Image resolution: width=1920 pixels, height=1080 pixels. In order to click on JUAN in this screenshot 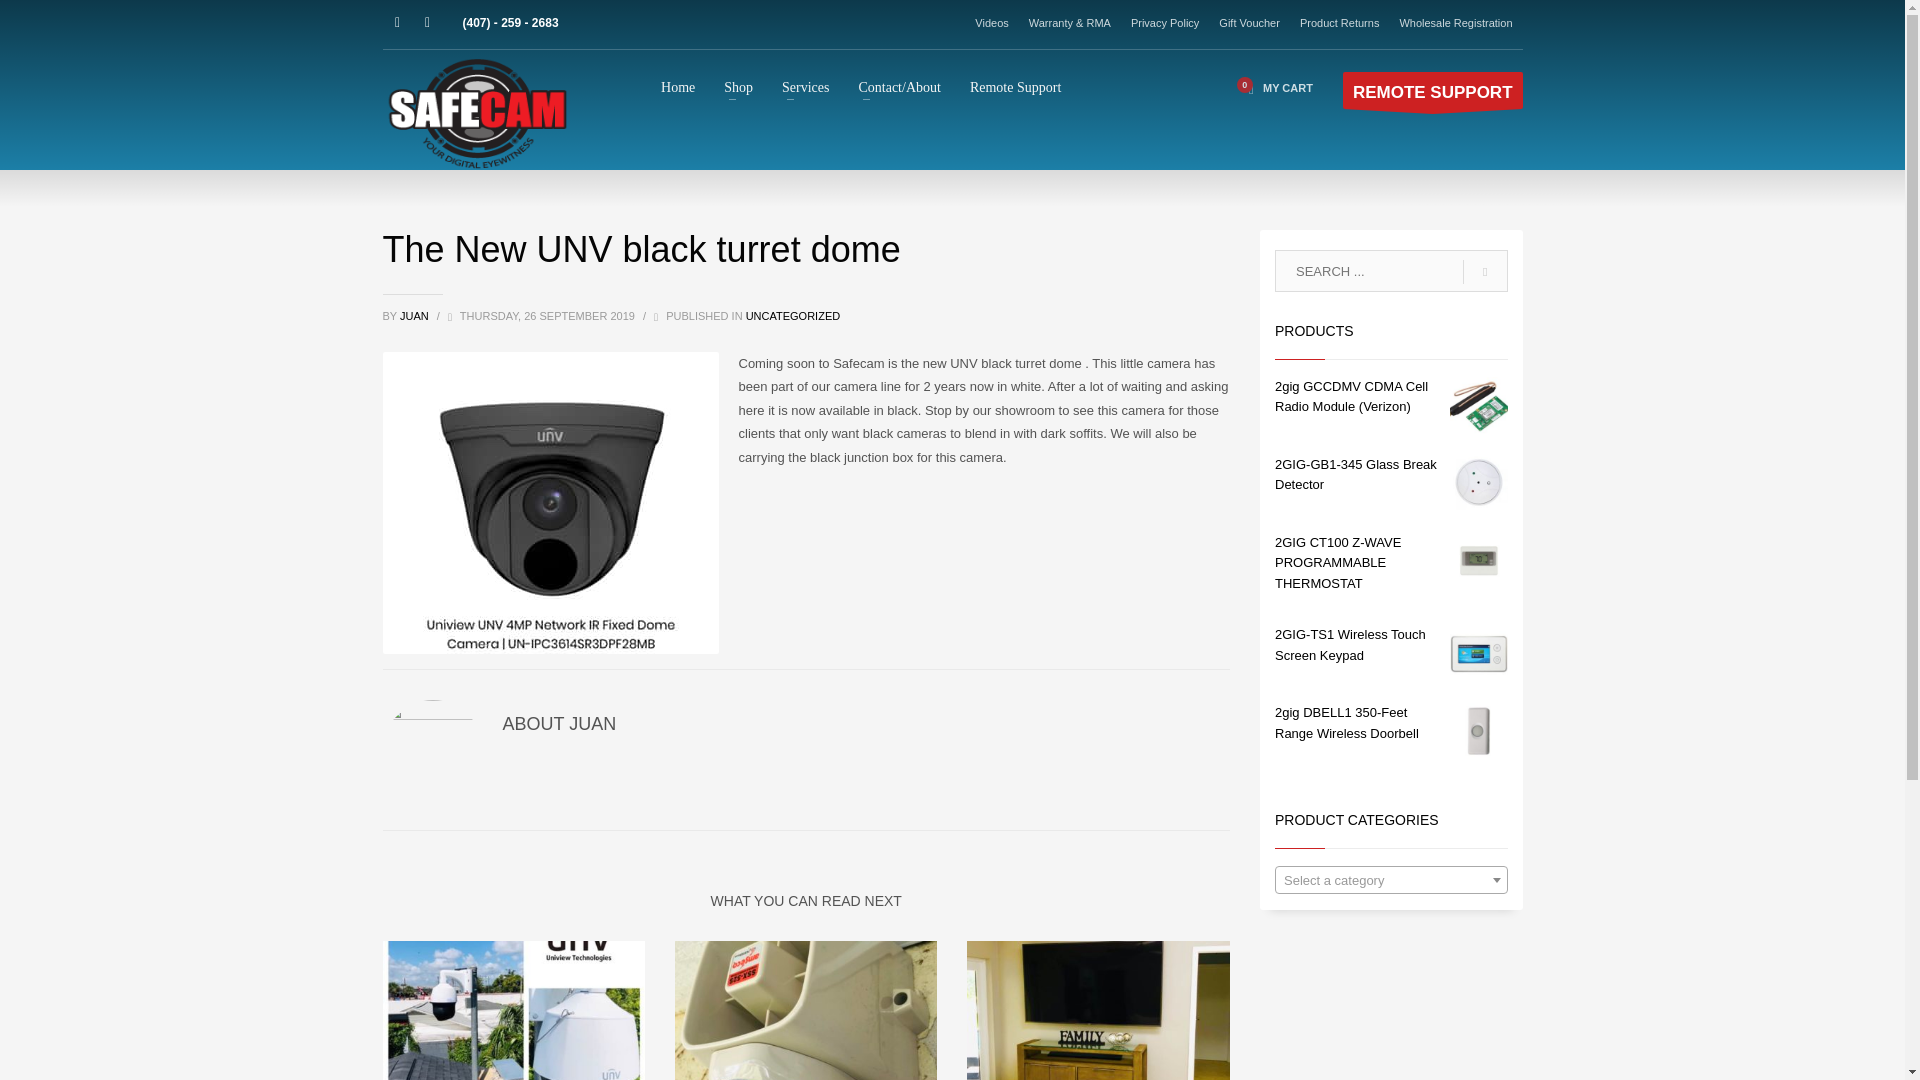, I will do `click(416, 315)`.